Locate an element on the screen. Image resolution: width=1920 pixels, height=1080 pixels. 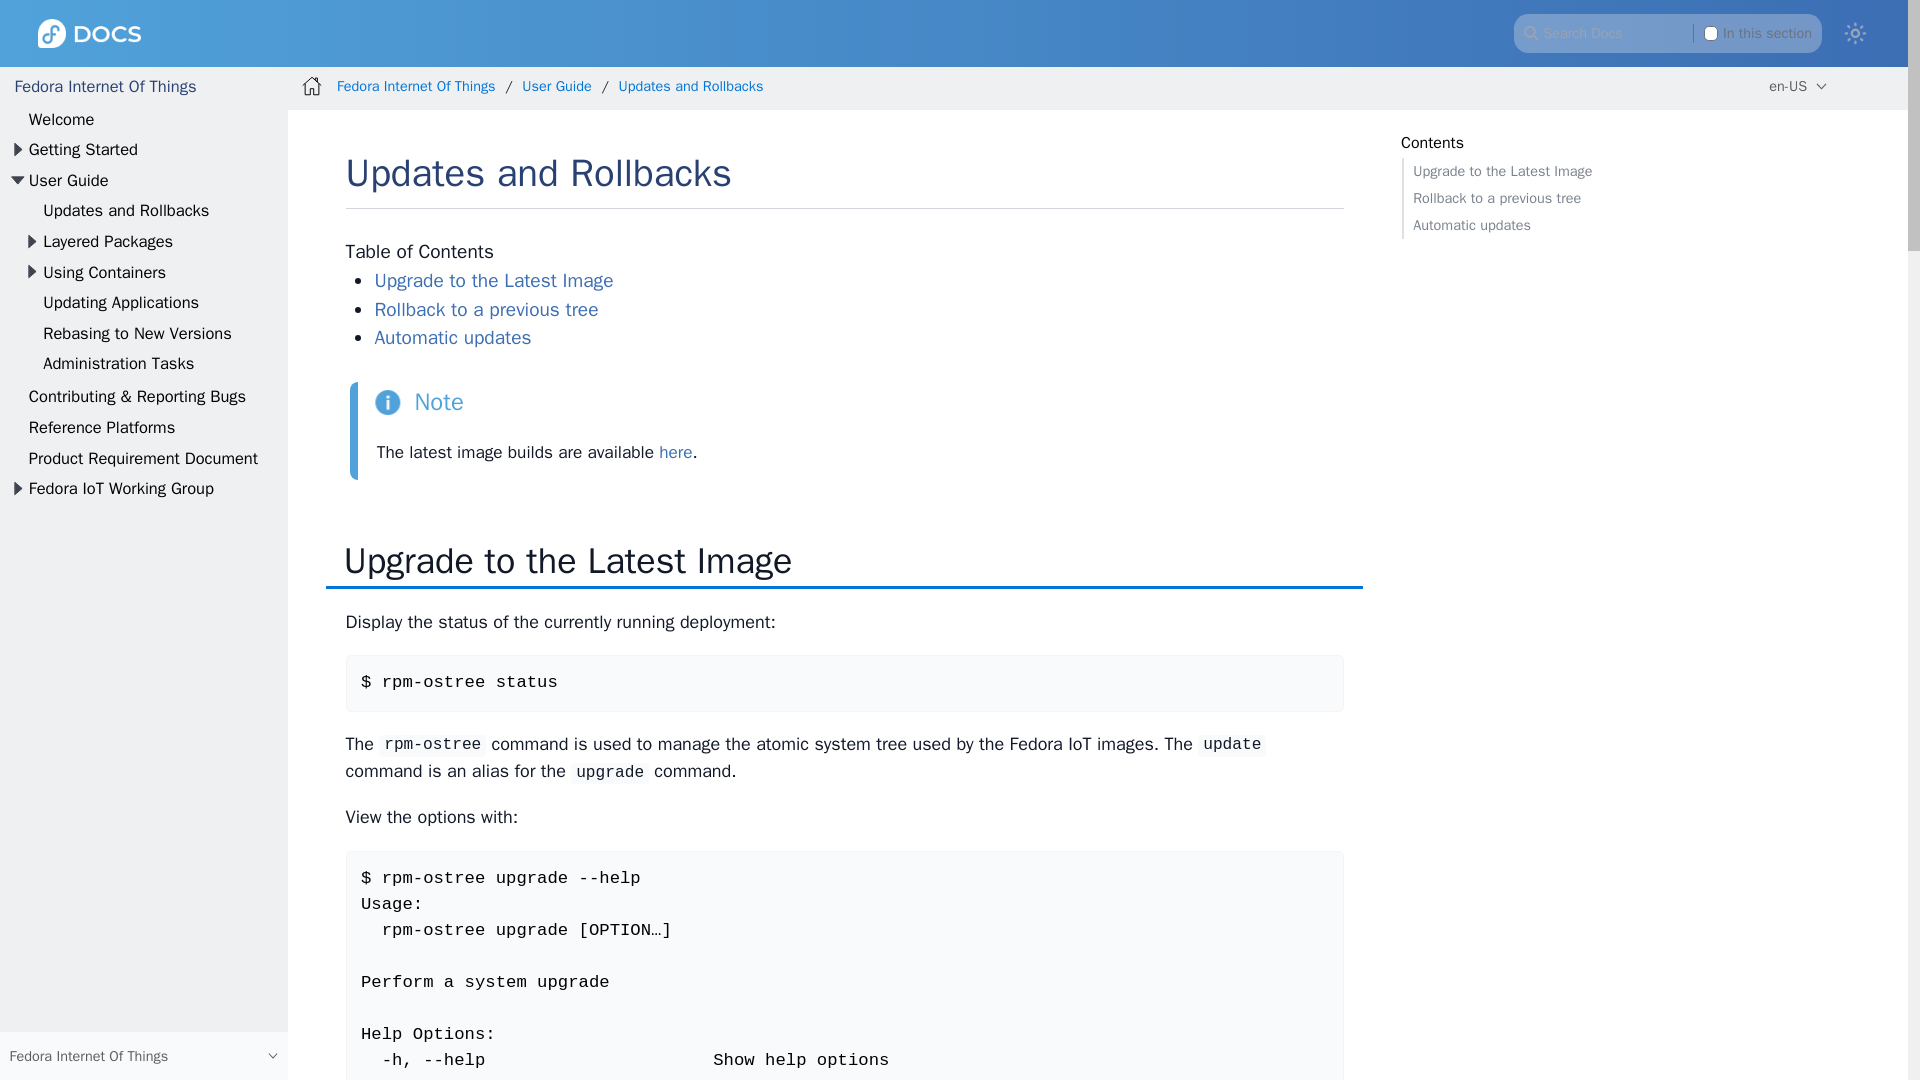
Show other languages of the site is located at coordinates (1798, 86).